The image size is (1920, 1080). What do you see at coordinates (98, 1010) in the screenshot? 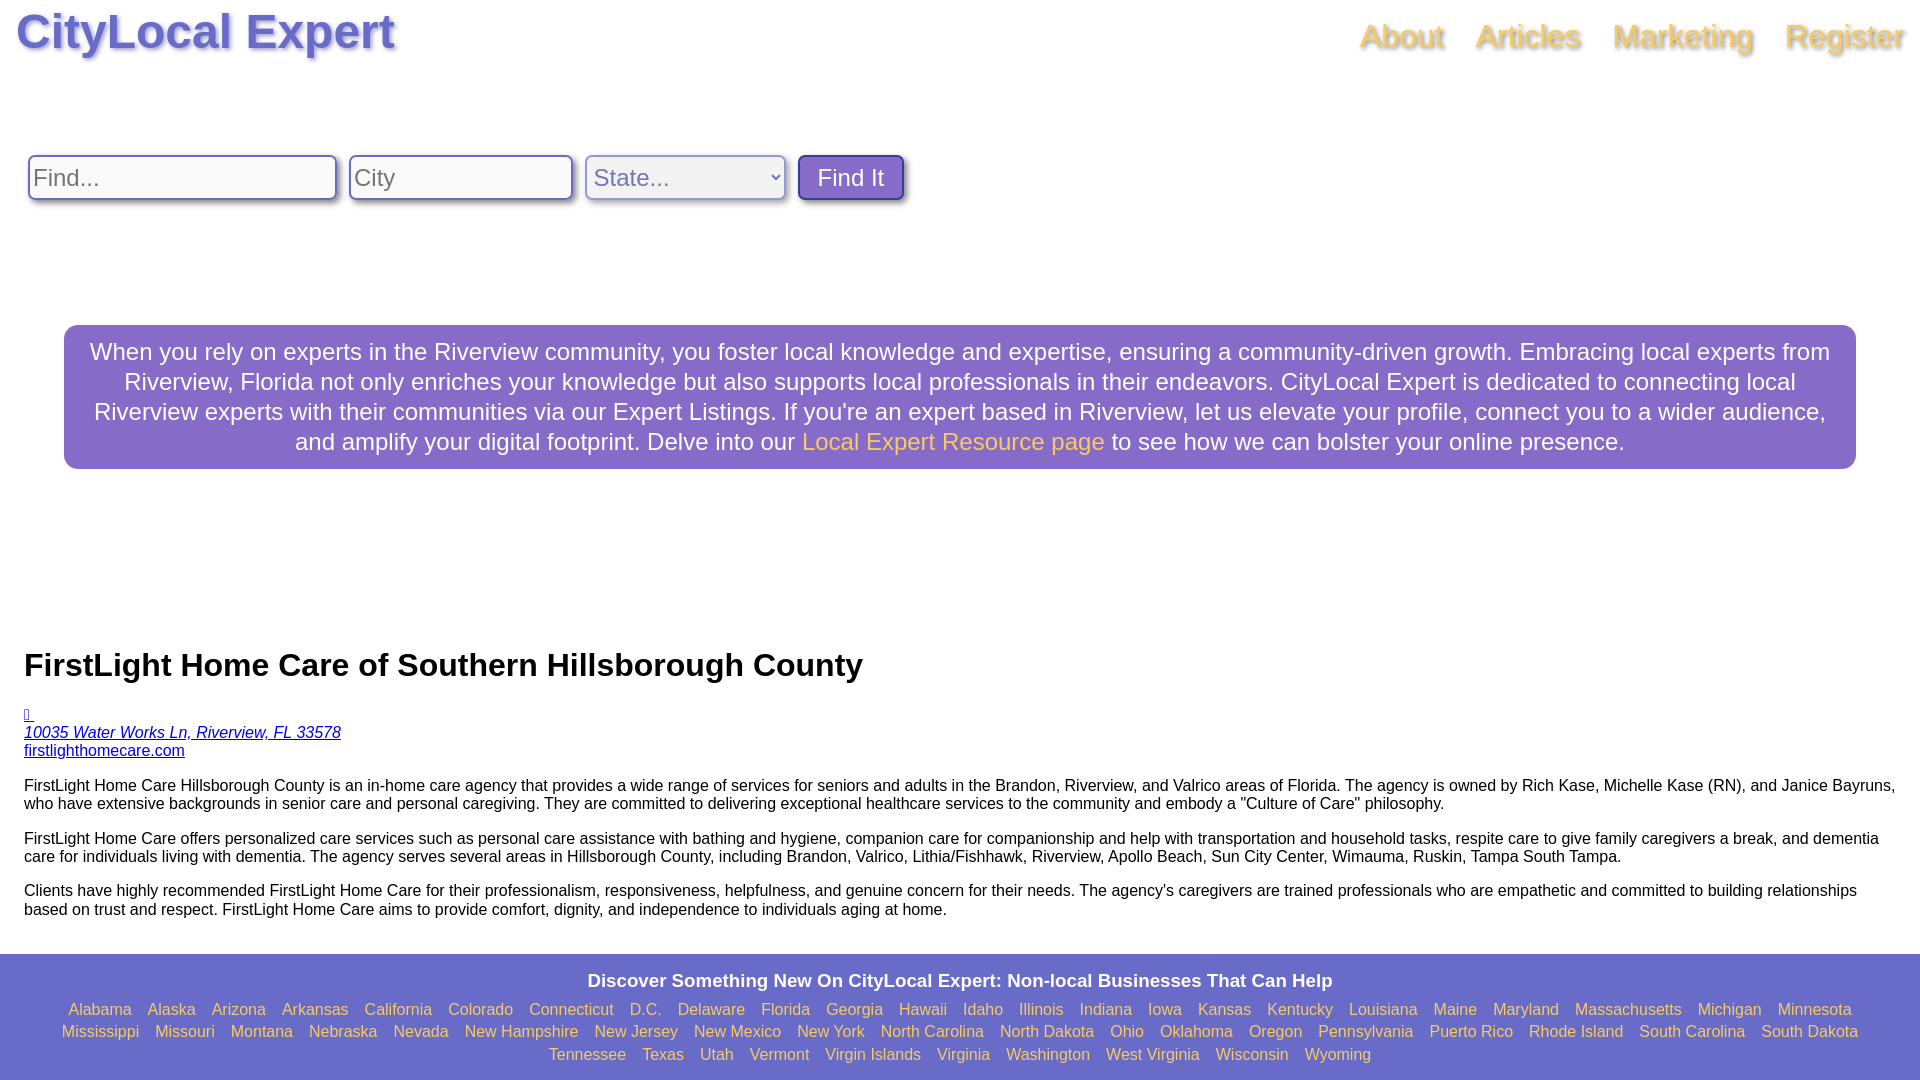
I see `Find Businesses in Alabama` at bounding box center [98, 1010].